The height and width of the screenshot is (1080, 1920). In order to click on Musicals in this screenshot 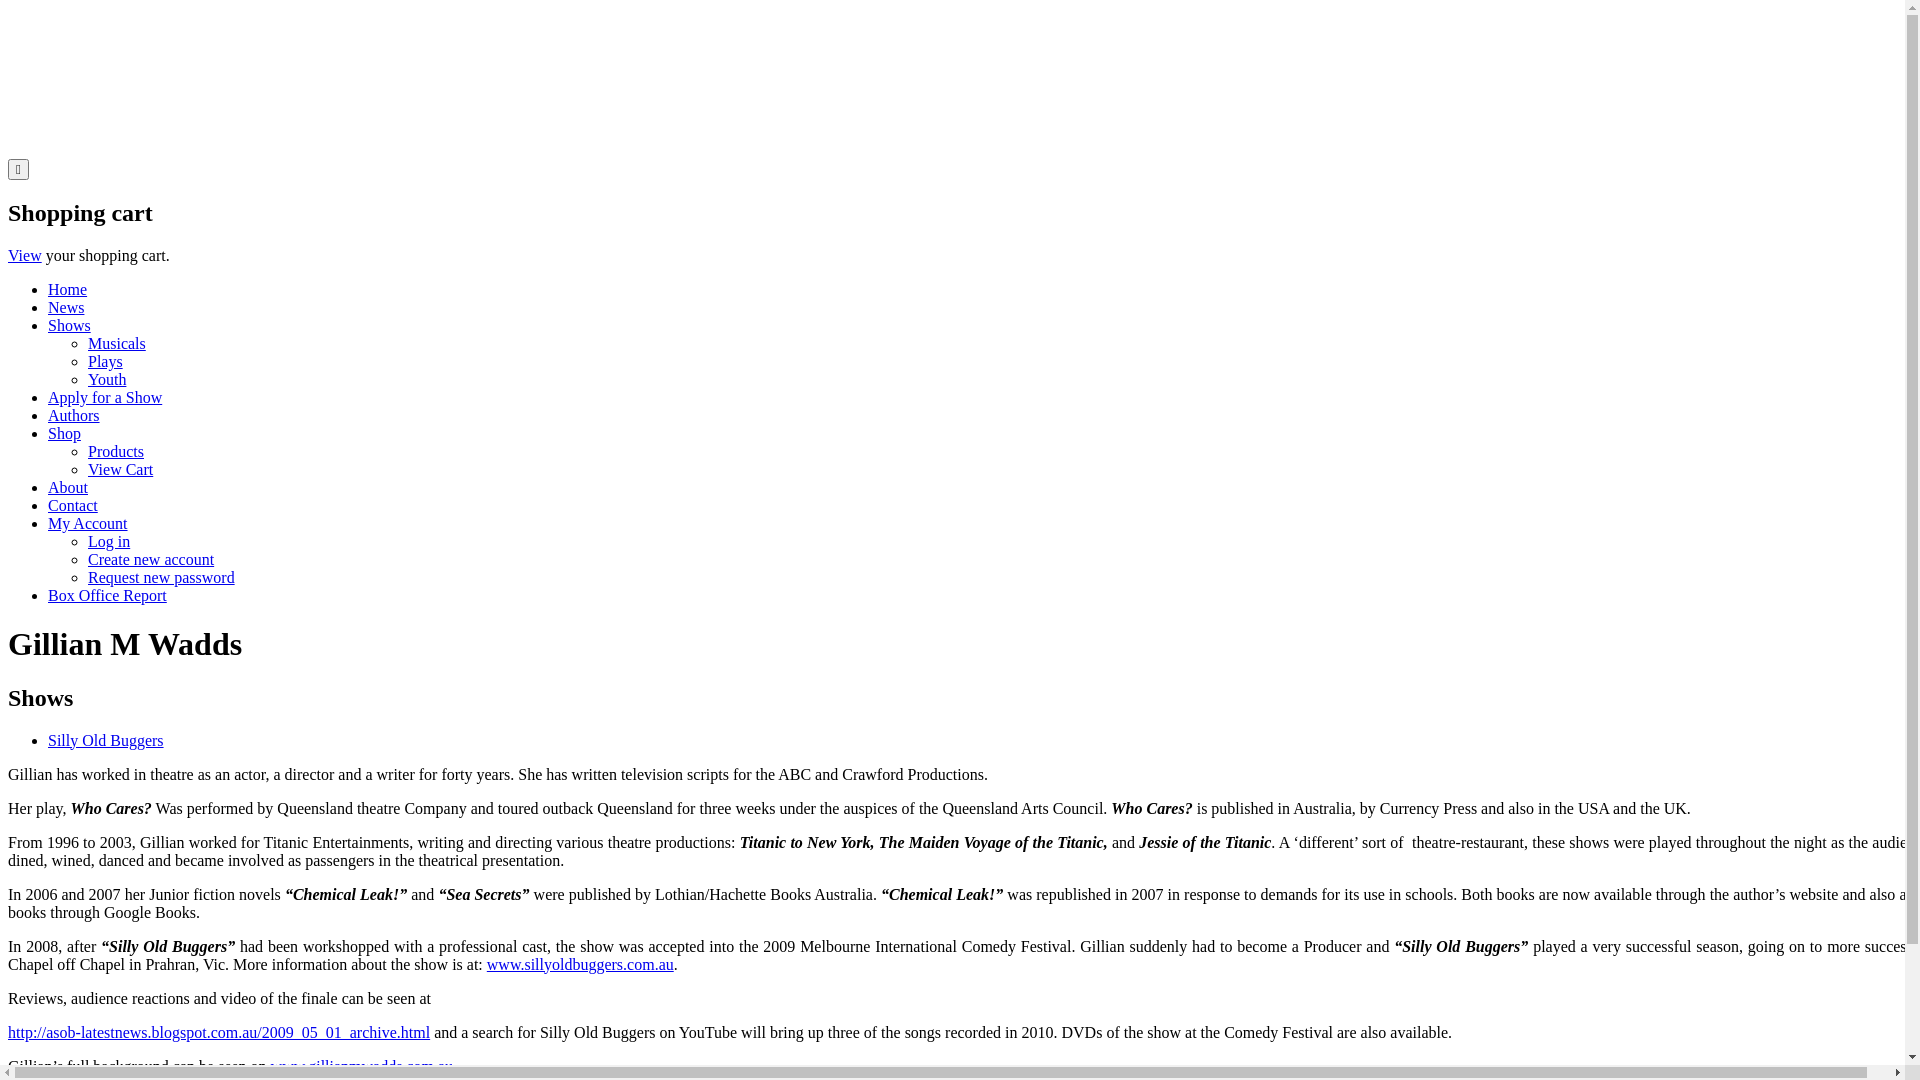, I will do `click(117, 344)`.